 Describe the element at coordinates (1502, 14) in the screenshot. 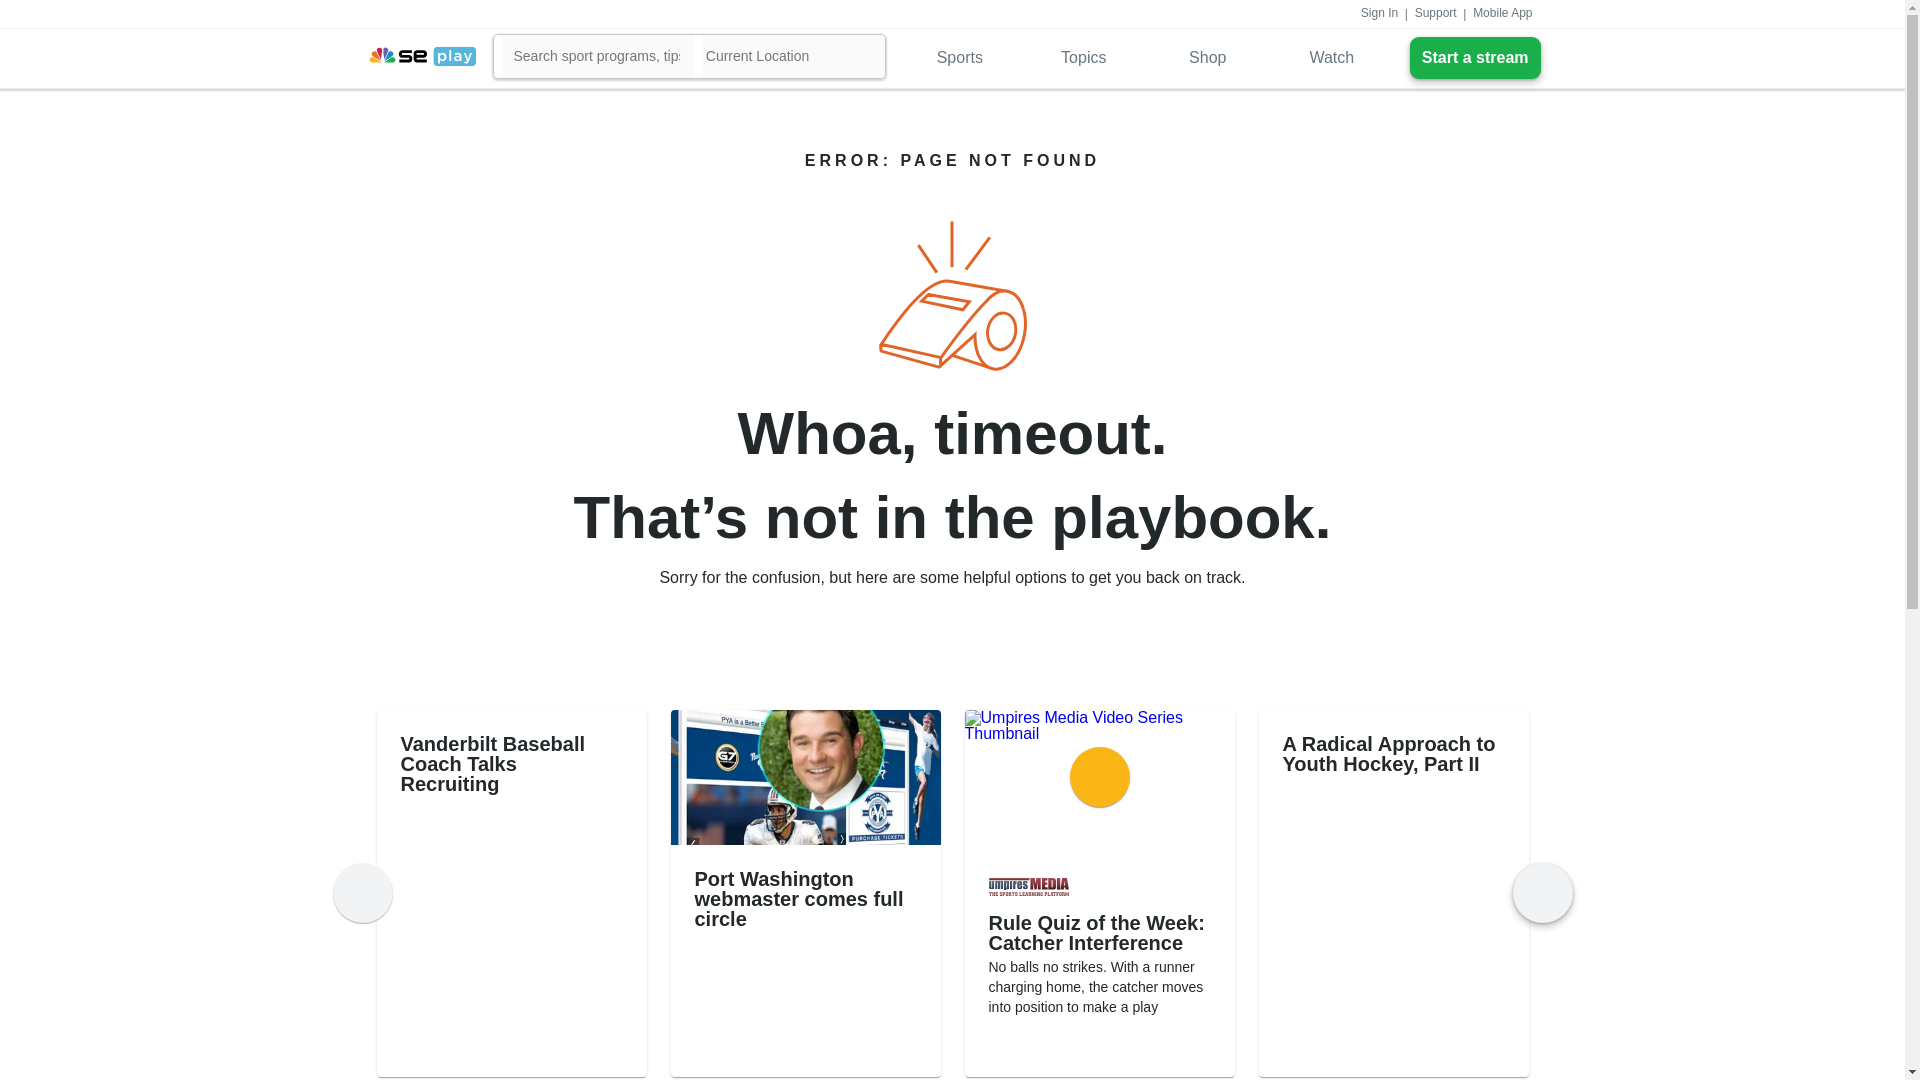

I see `Mobile App` at that location.